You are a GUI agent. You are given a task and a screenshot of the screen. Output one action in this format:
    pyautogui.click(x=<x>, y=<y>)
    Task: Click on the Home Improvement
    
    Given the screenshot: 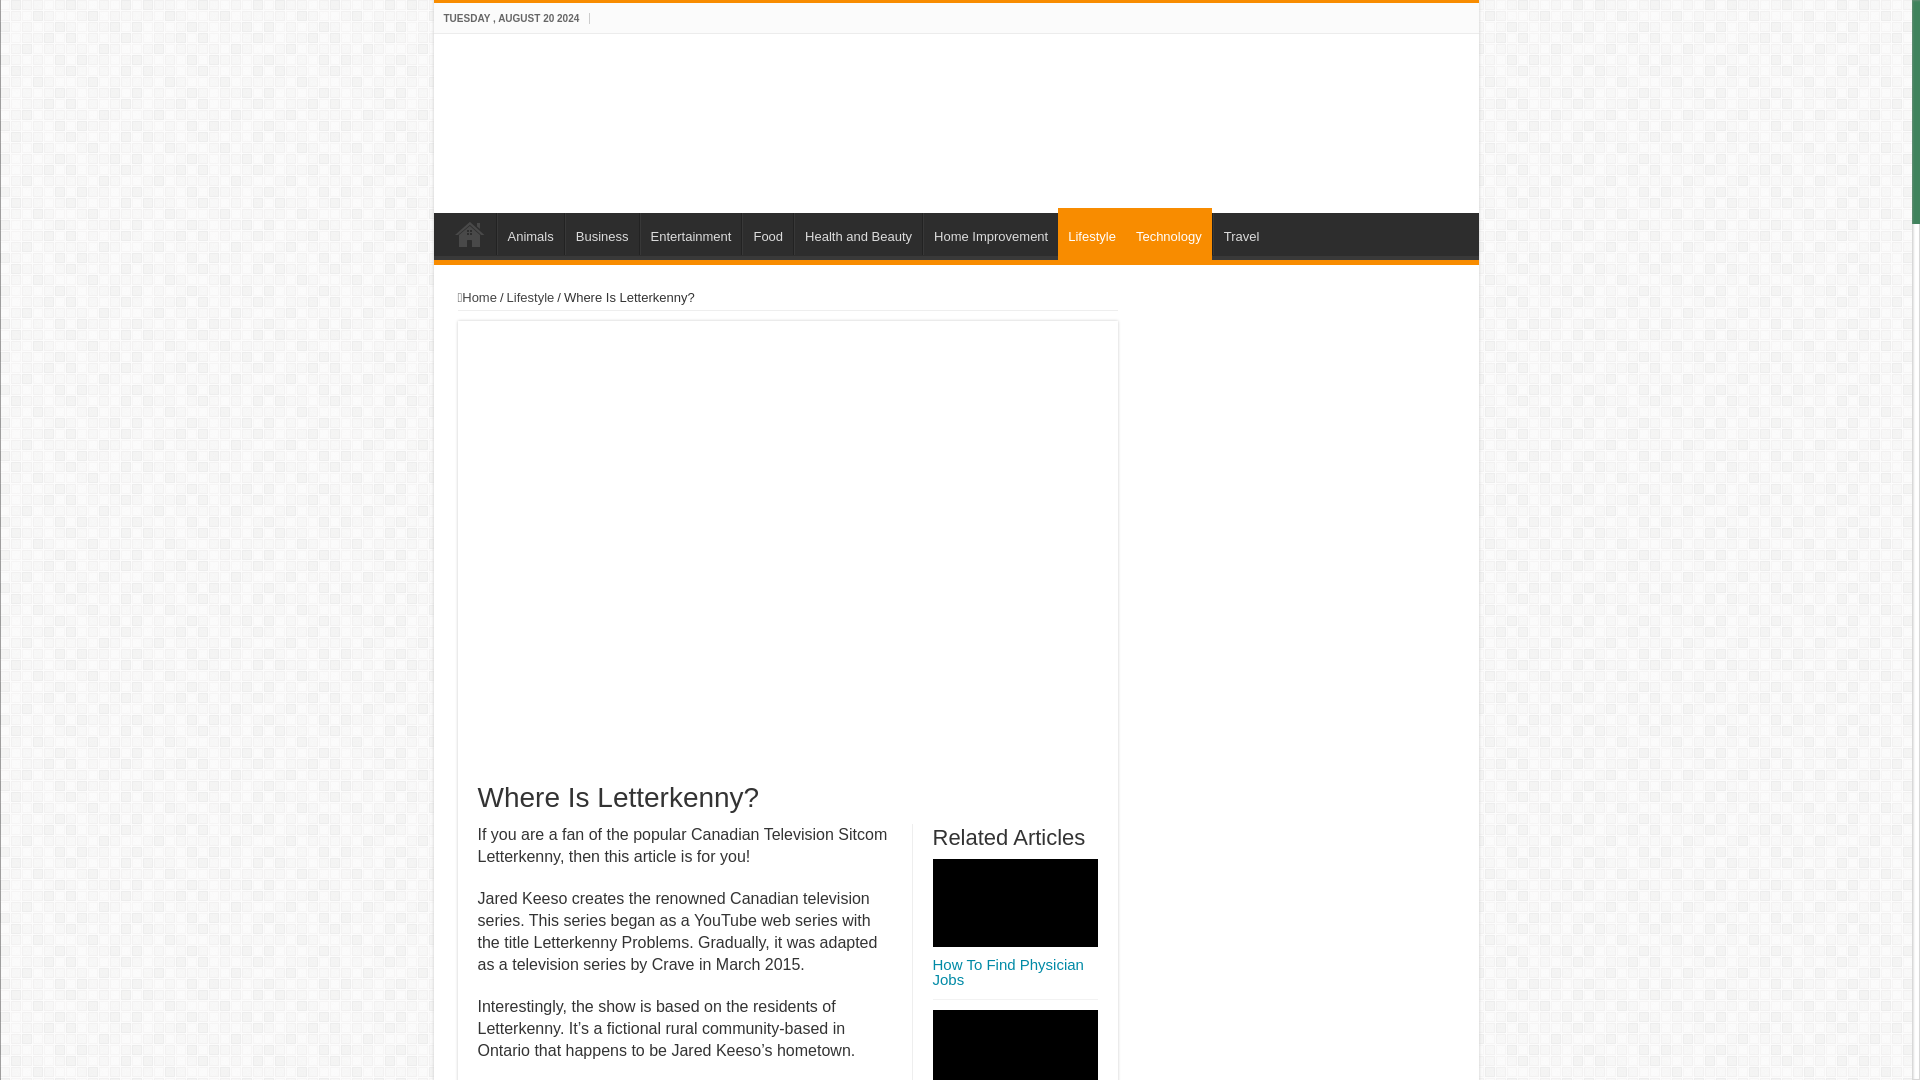 What is the action you would take?
    pyautogui.click(x=990, y=233)
    